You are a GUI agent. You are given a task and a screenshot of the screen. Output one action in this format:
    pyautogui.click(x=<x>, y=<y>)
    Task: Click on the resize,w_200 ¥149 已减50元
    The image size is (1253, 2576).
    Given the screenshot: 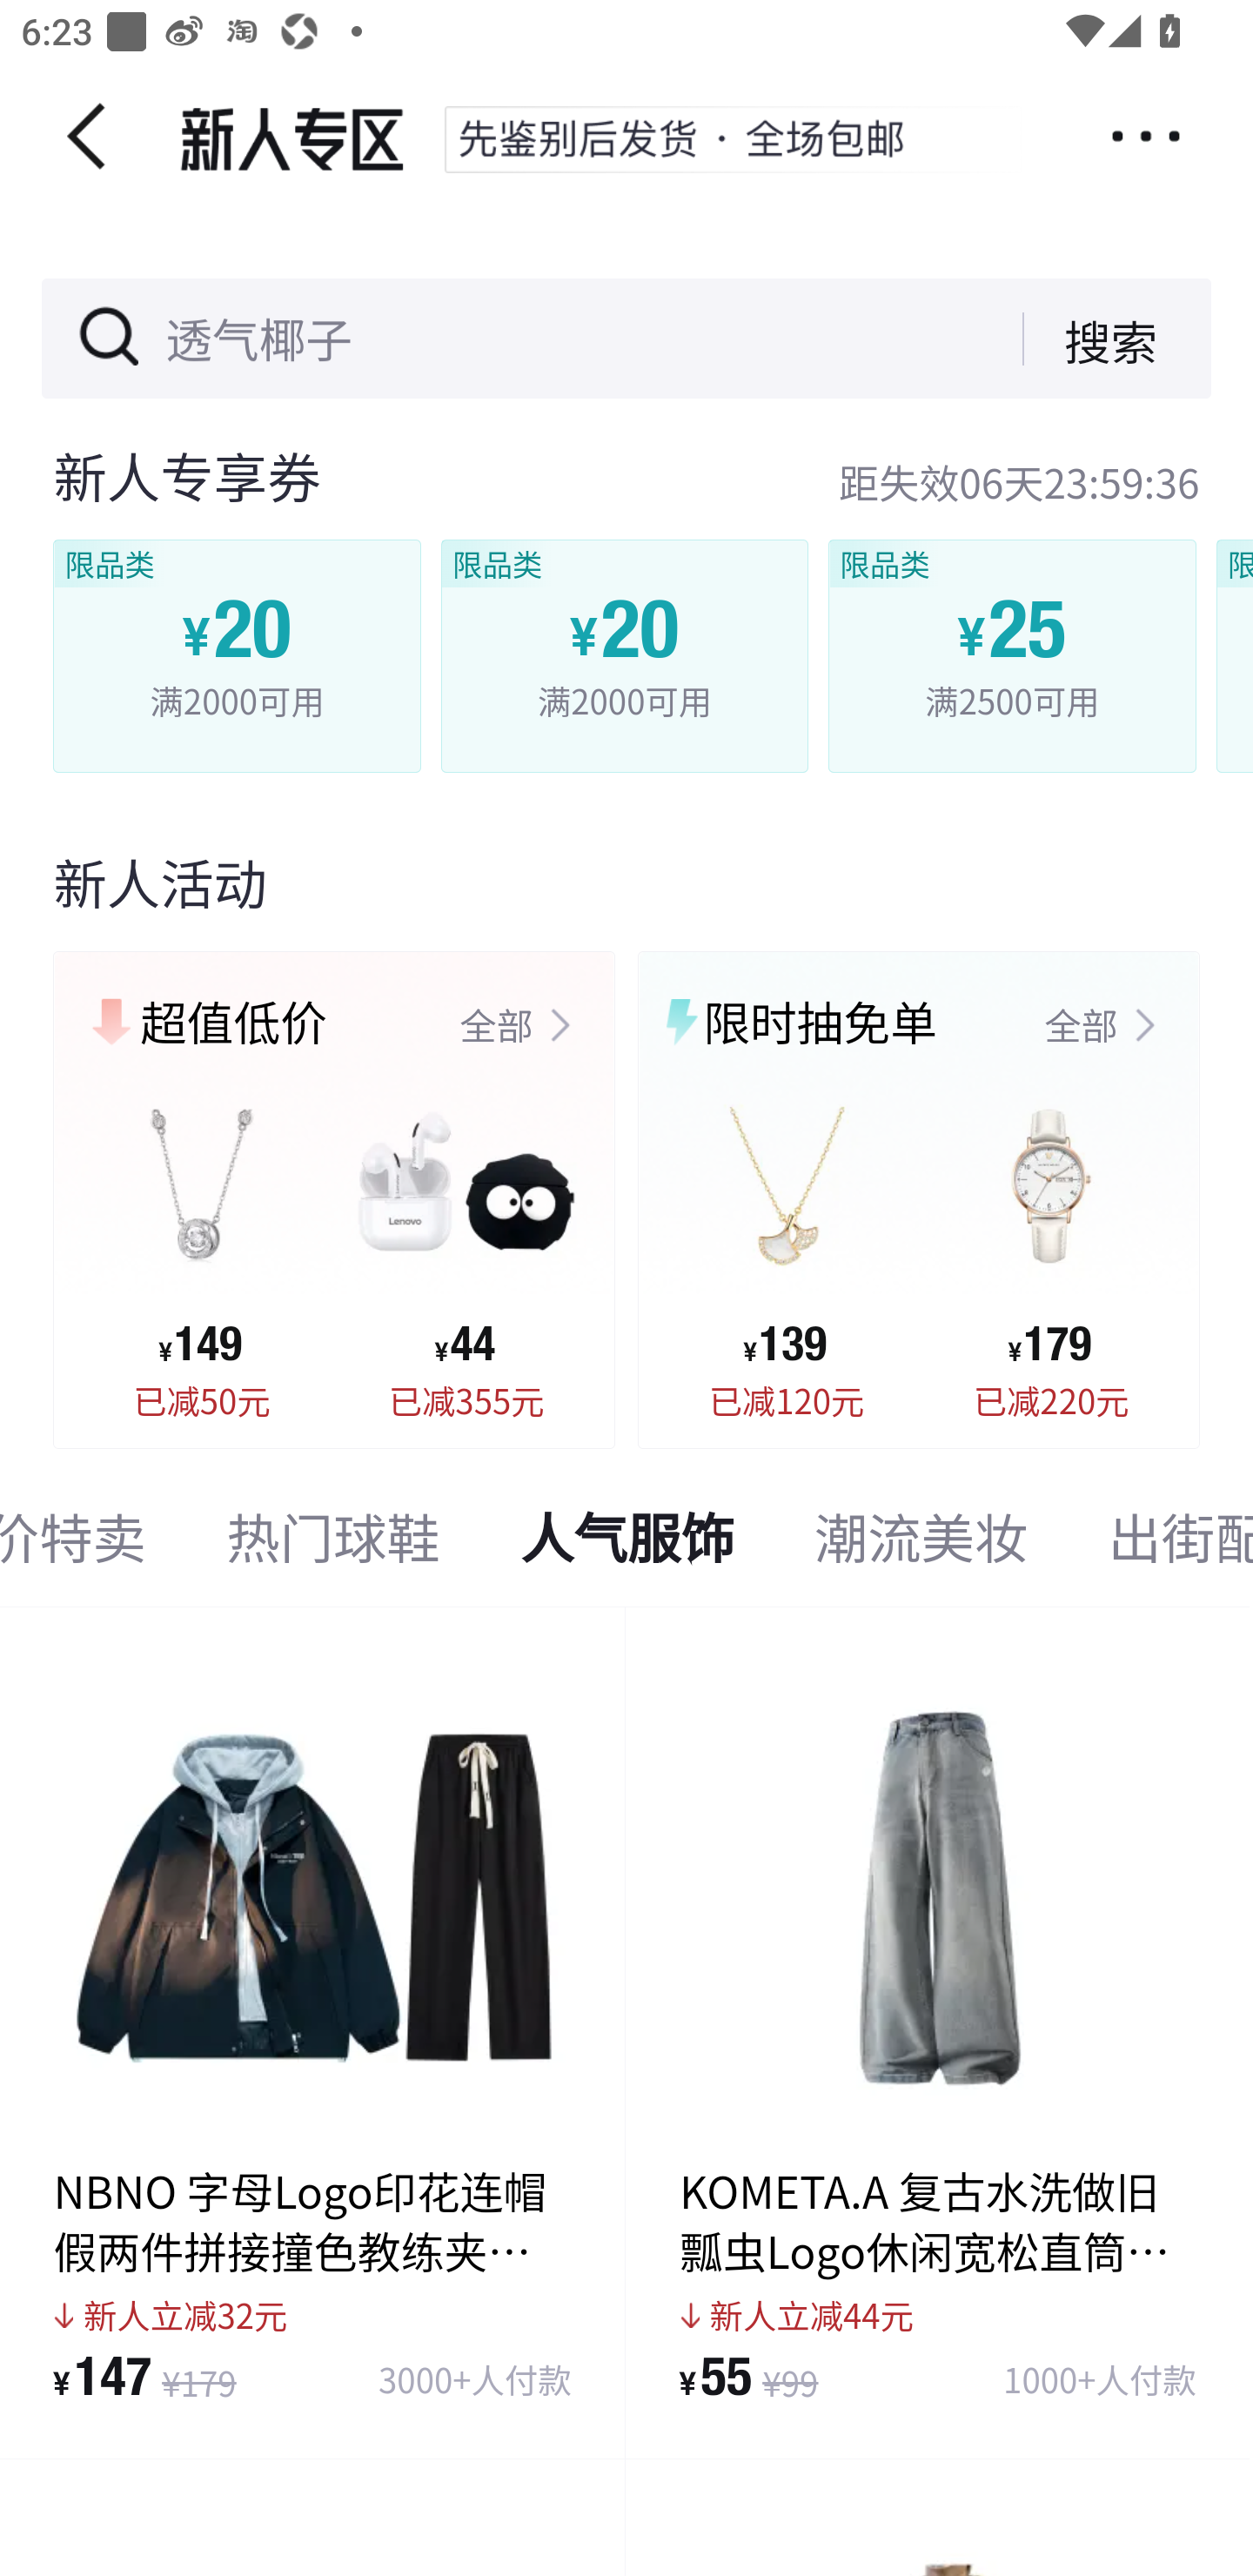 What is the action you would take?
    pyautogui.click(x=202, y=1243)
    